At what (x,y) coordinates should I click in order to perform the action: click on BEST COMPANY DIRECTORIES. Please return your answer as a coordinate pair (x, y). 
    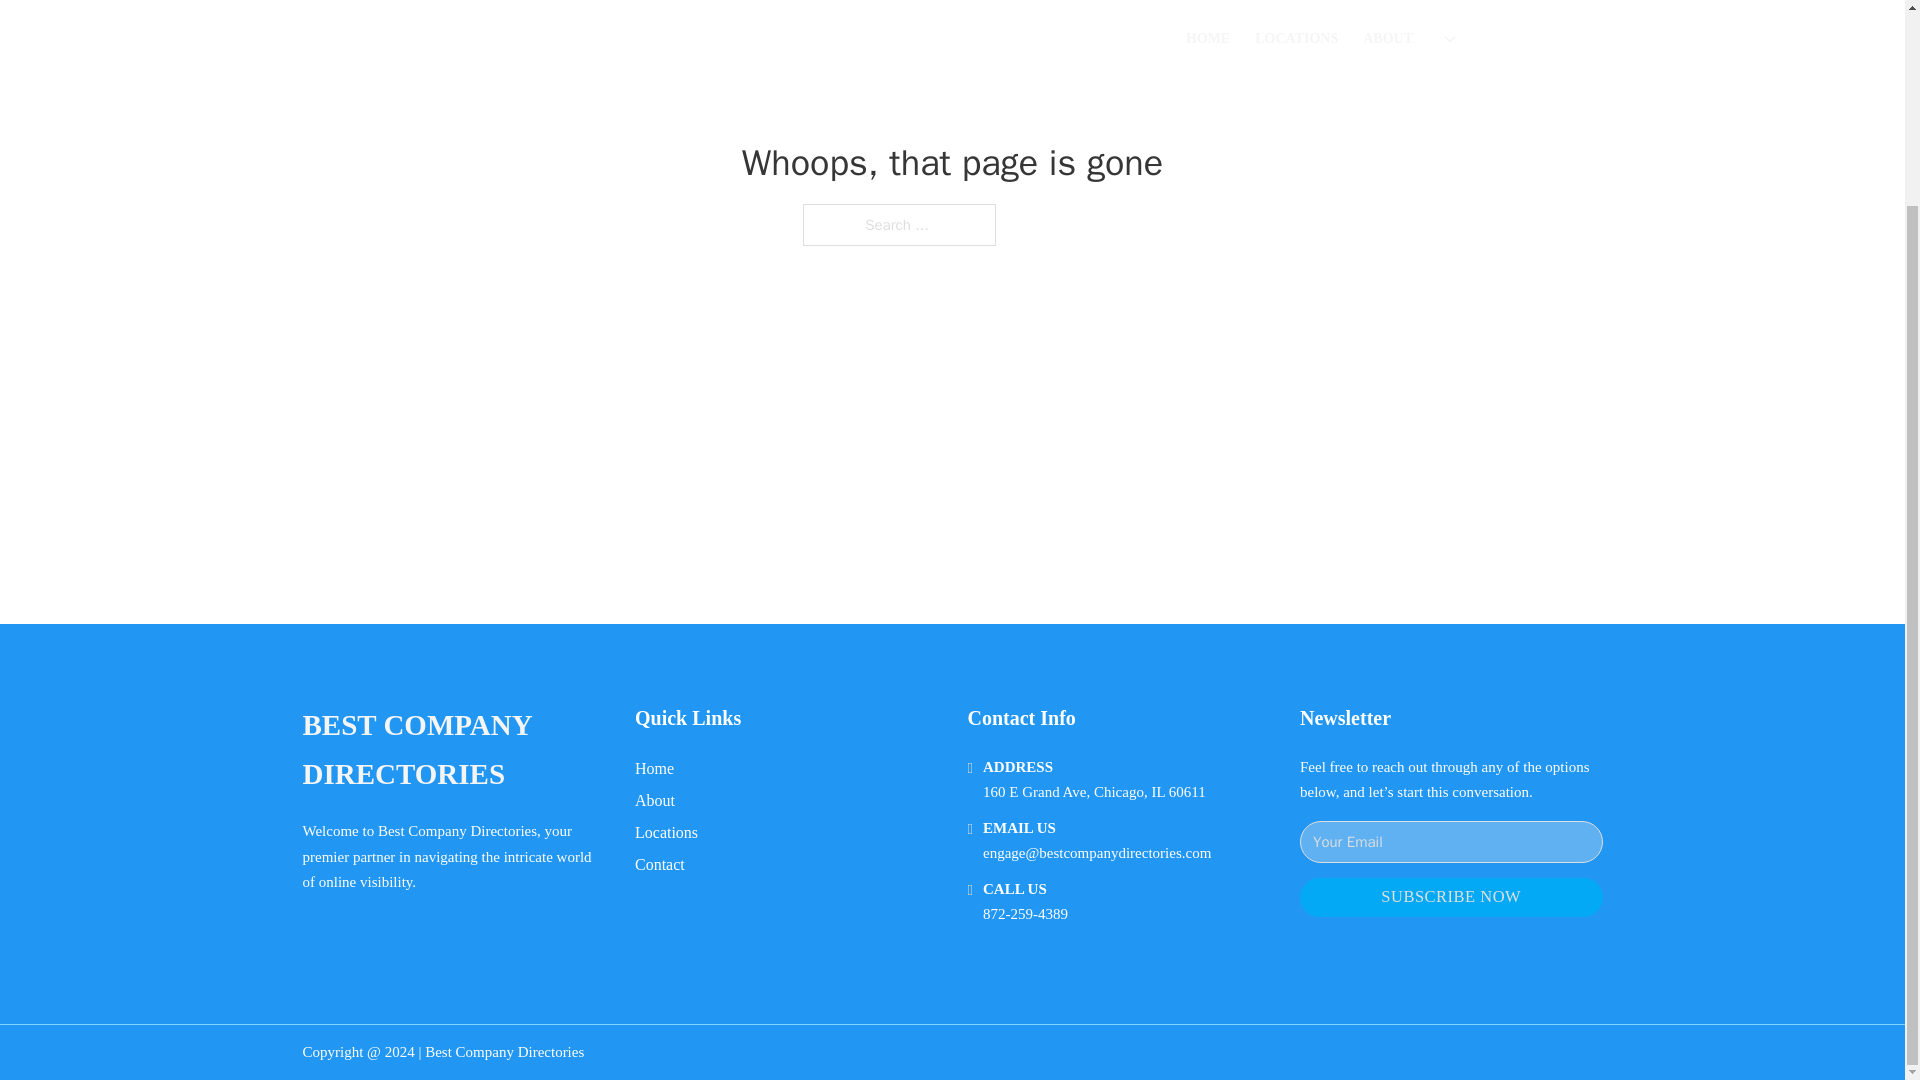
    Looking at the image, I should click on (452, 750).